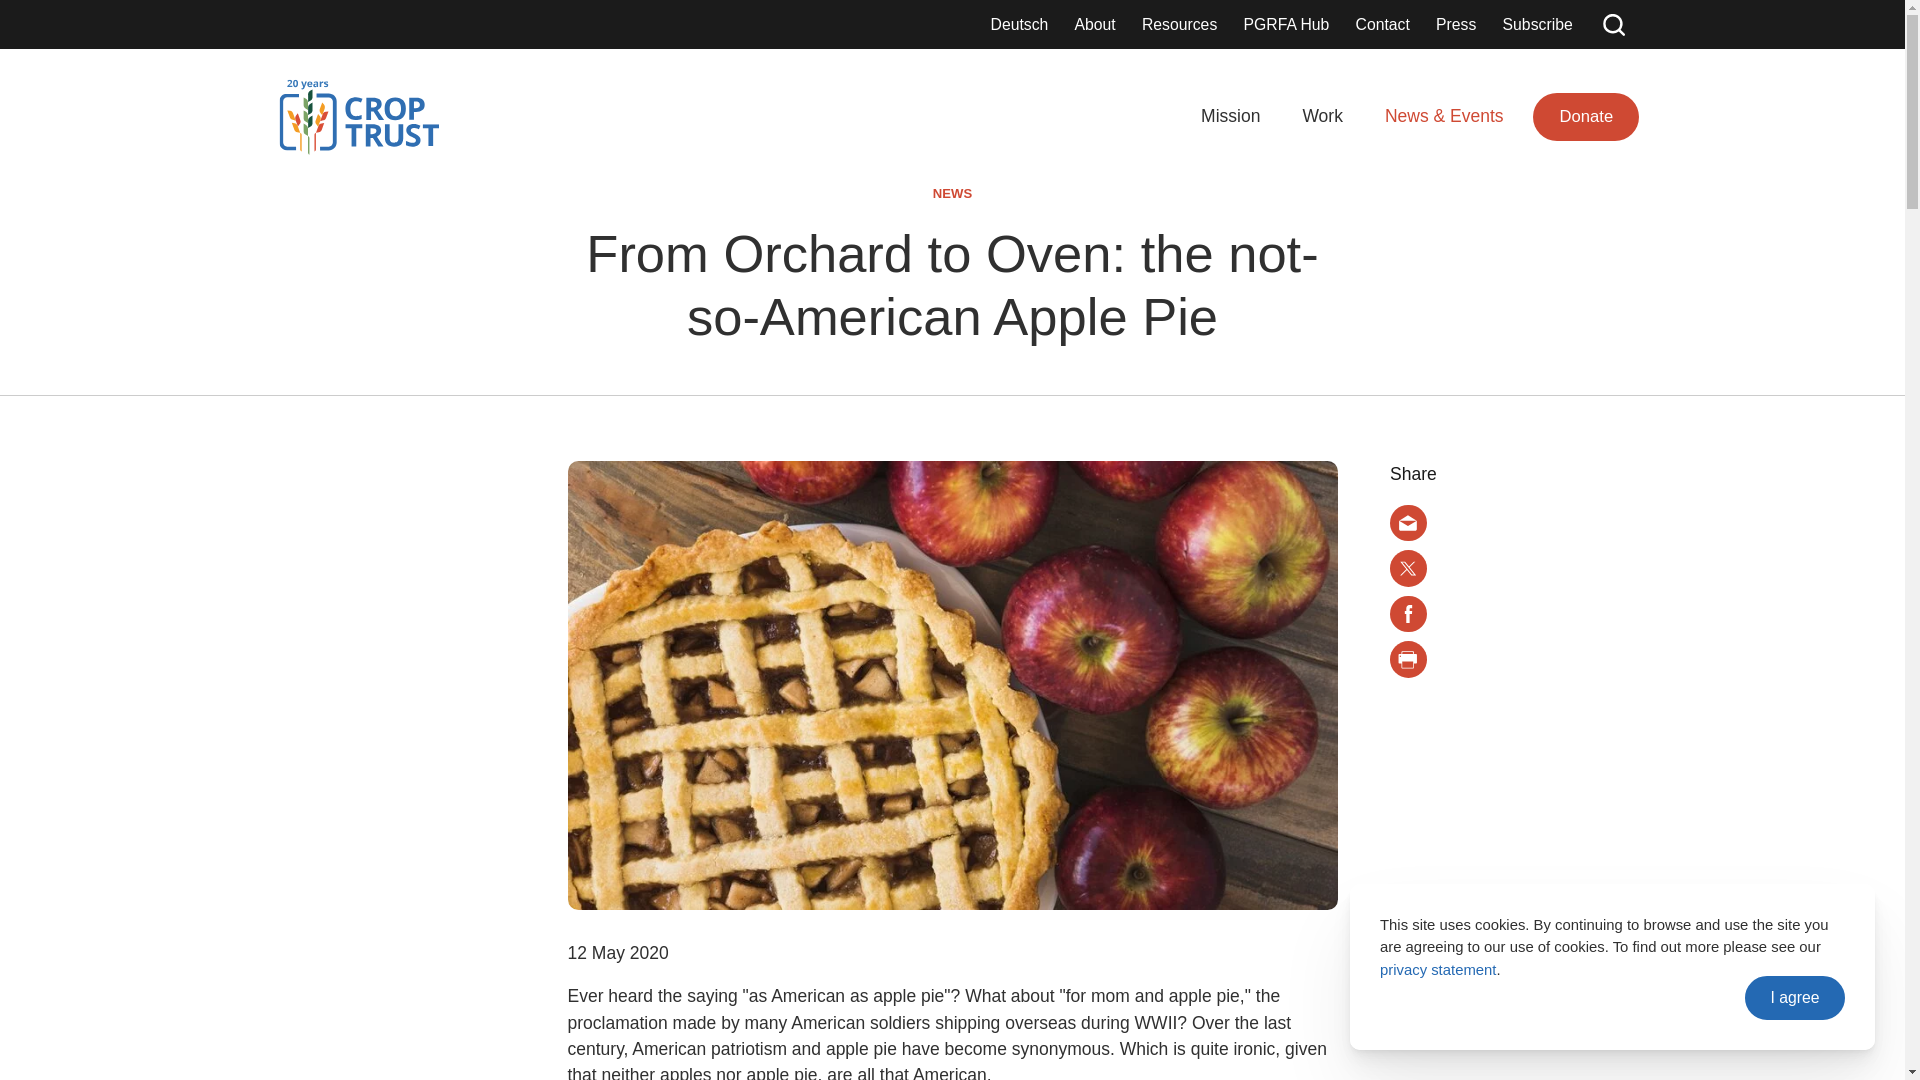 Image resolution: width=1920 pixels, height=1080 pixels. I want to click on About, so click(1094, 23).